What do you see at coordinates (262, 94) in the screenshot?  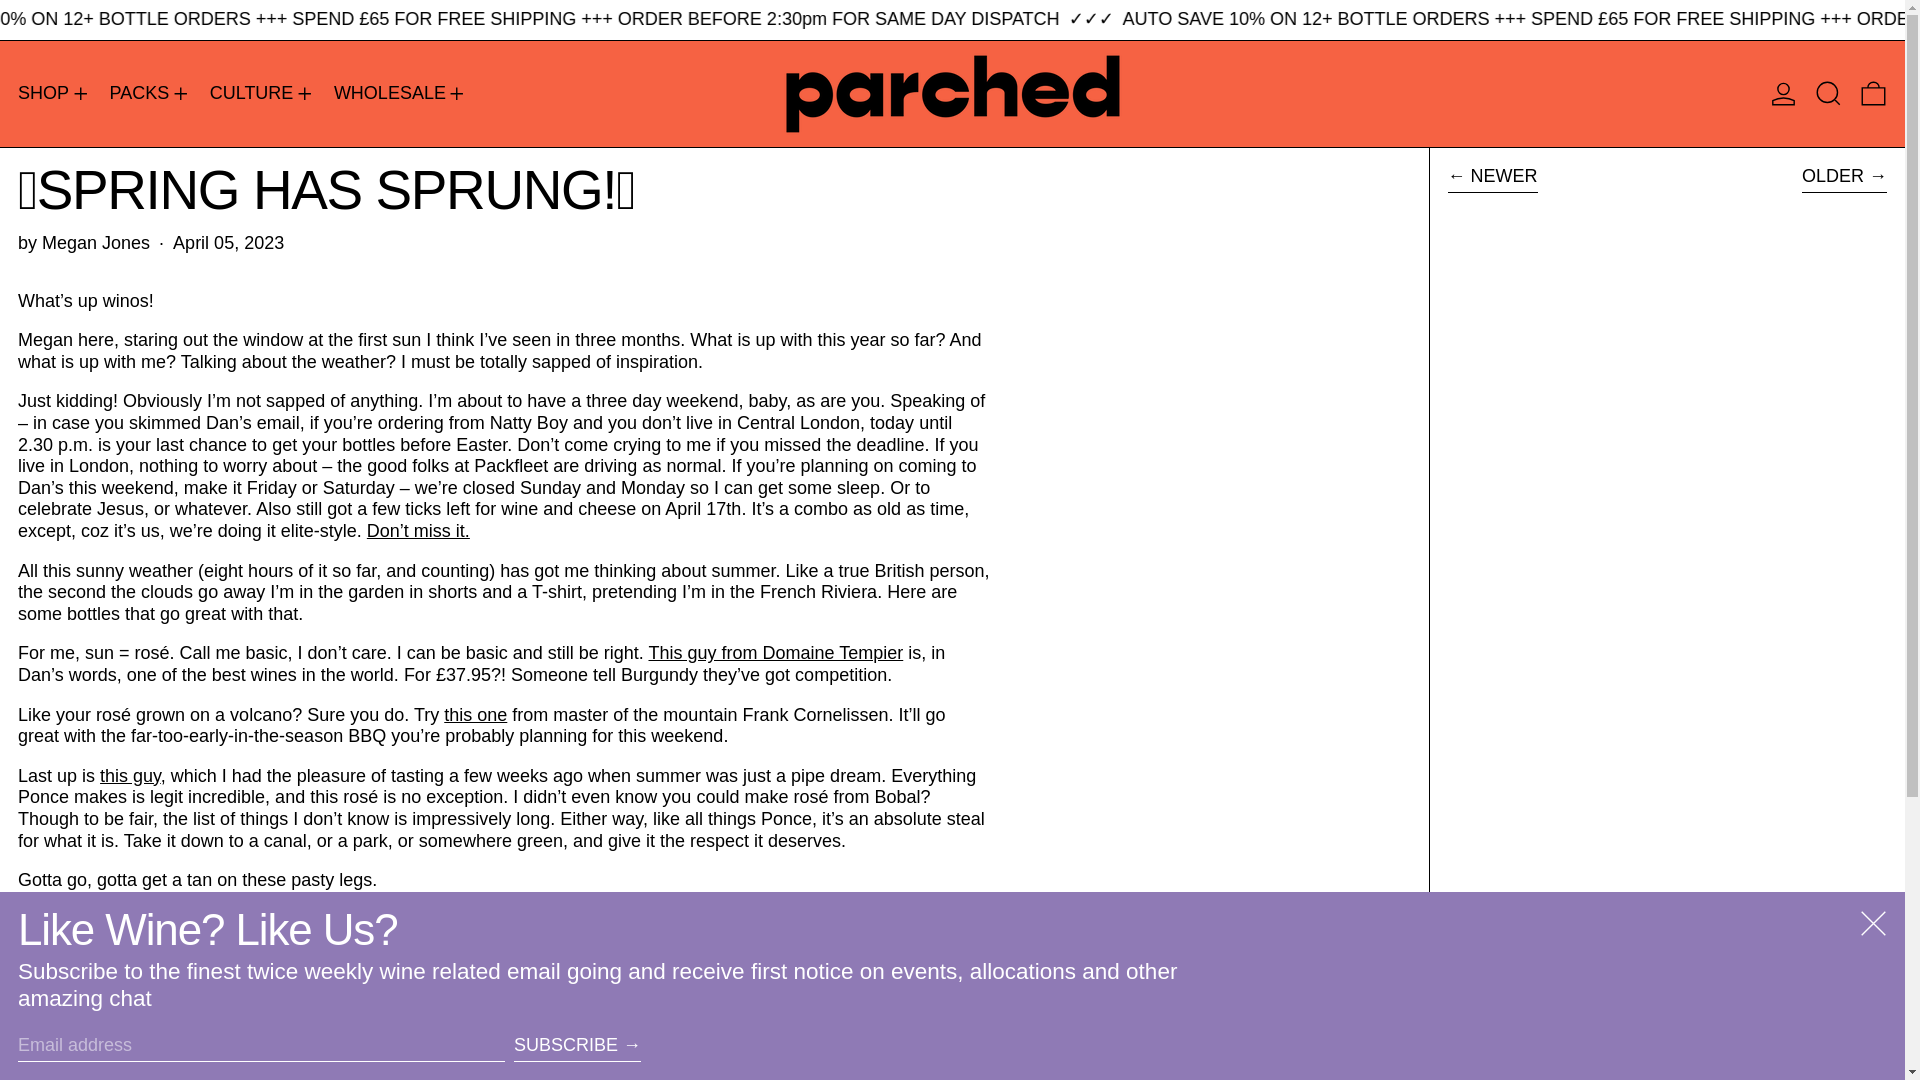 I see `CULTURE` at bounding box center [262, 94].